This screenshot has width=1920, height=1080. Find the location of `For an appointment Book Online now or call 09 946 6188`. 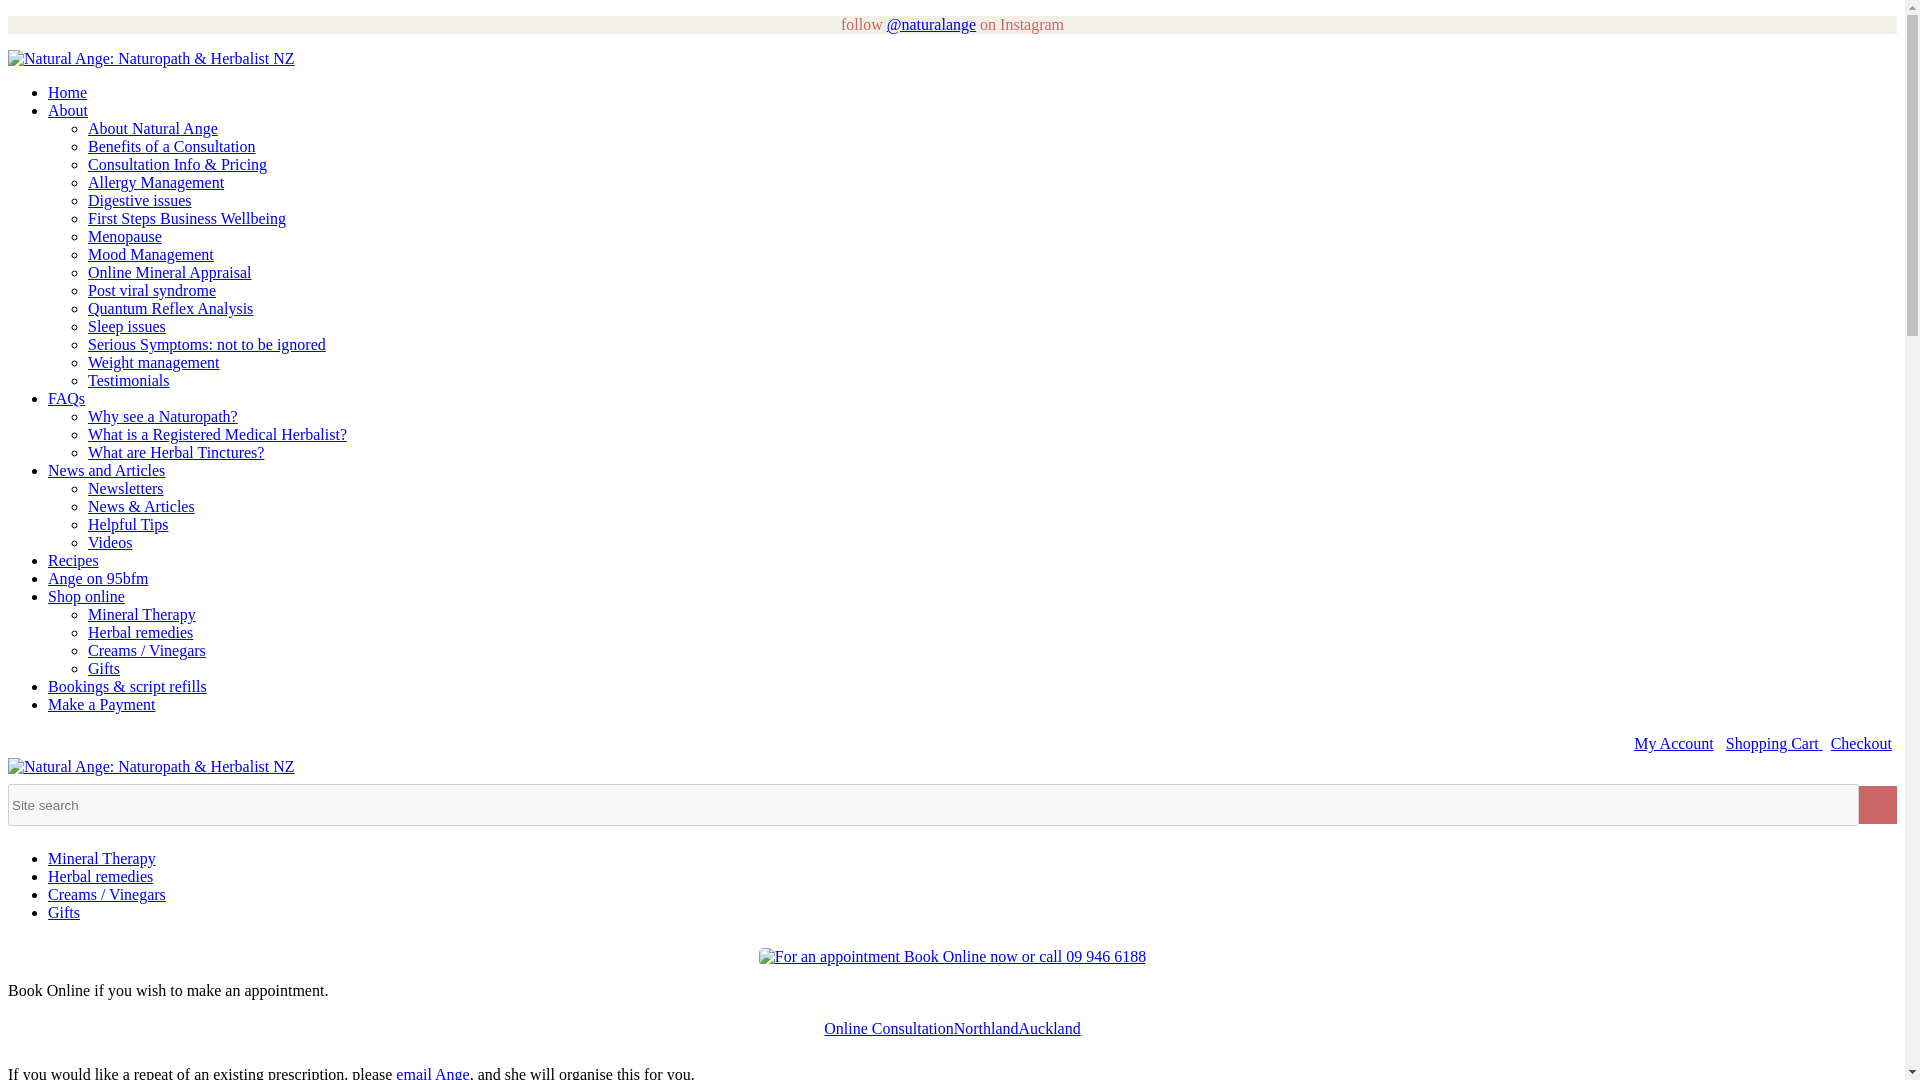

For an appointment Book Online now or call 09 946 6188 is located at coordinates (952, 956).